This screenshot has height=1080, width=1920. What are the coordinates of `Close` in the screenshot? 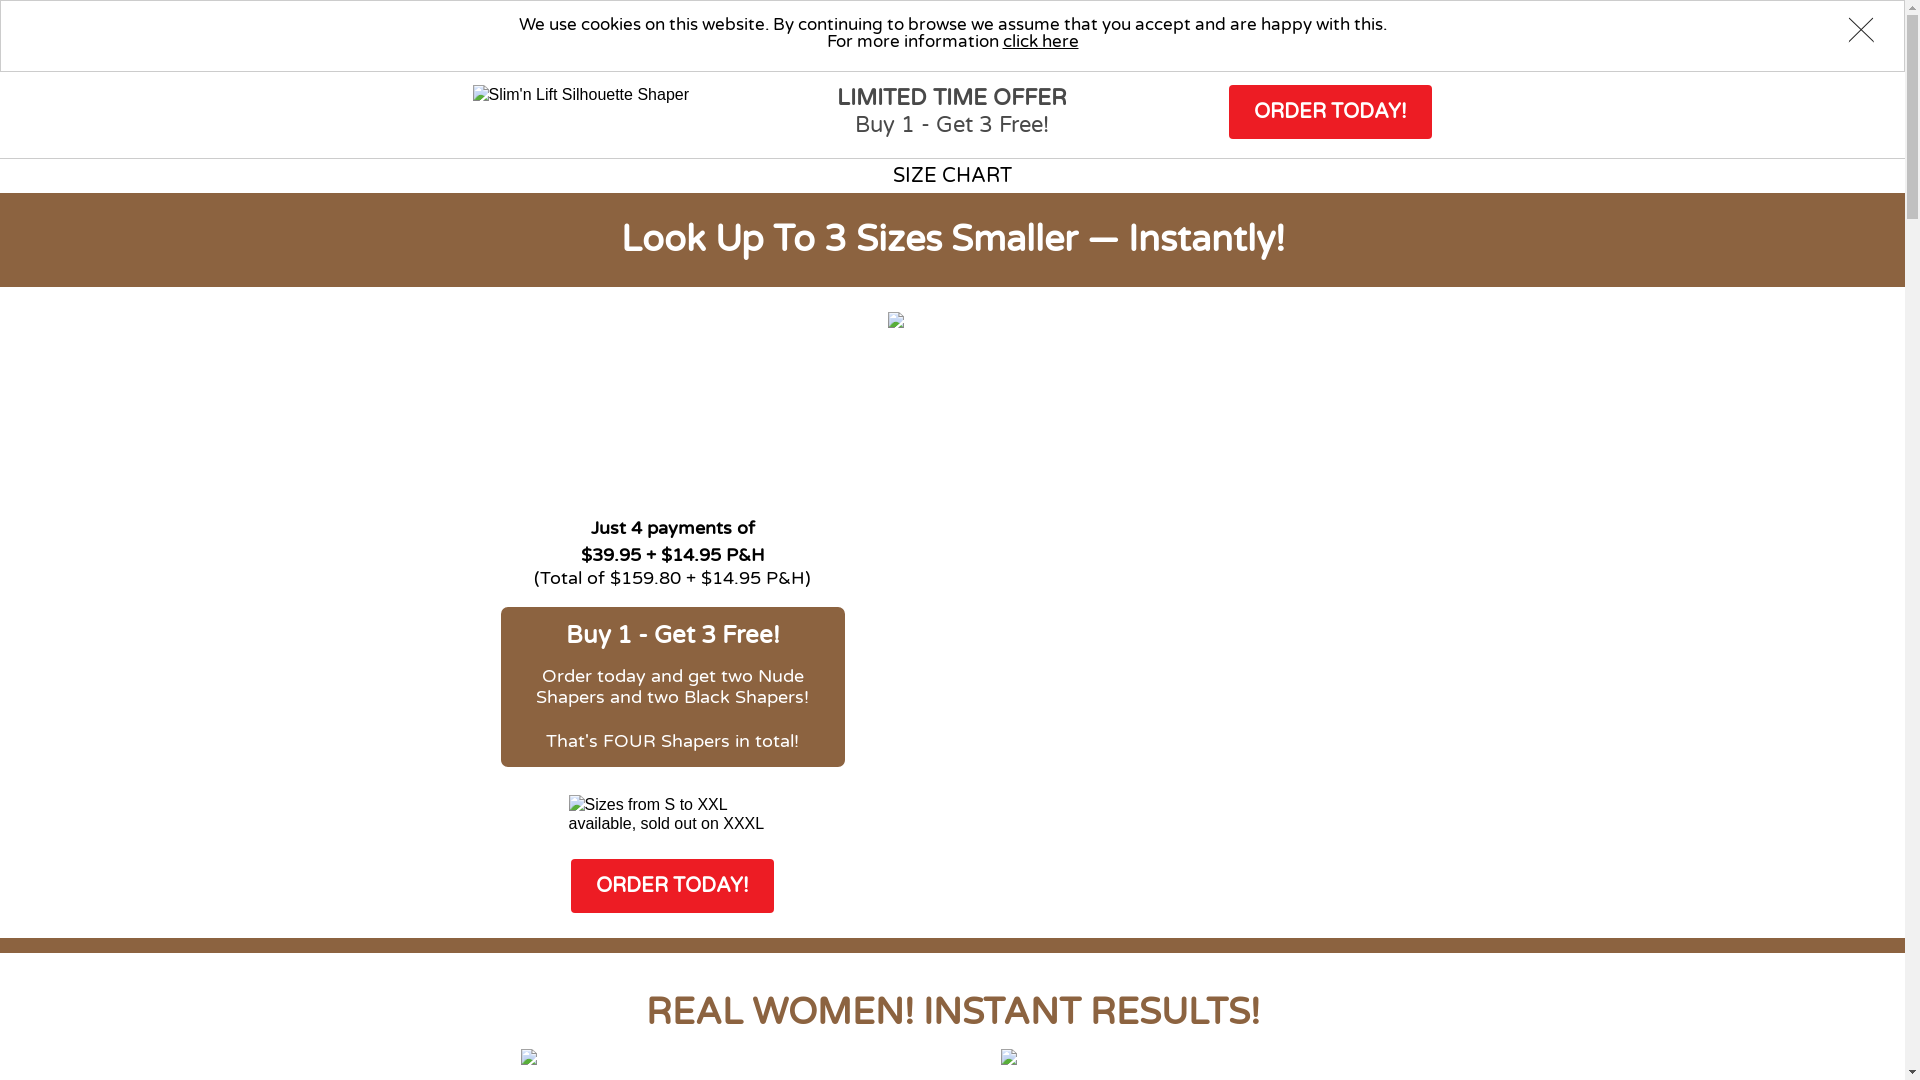 It's located at (1861, 36).